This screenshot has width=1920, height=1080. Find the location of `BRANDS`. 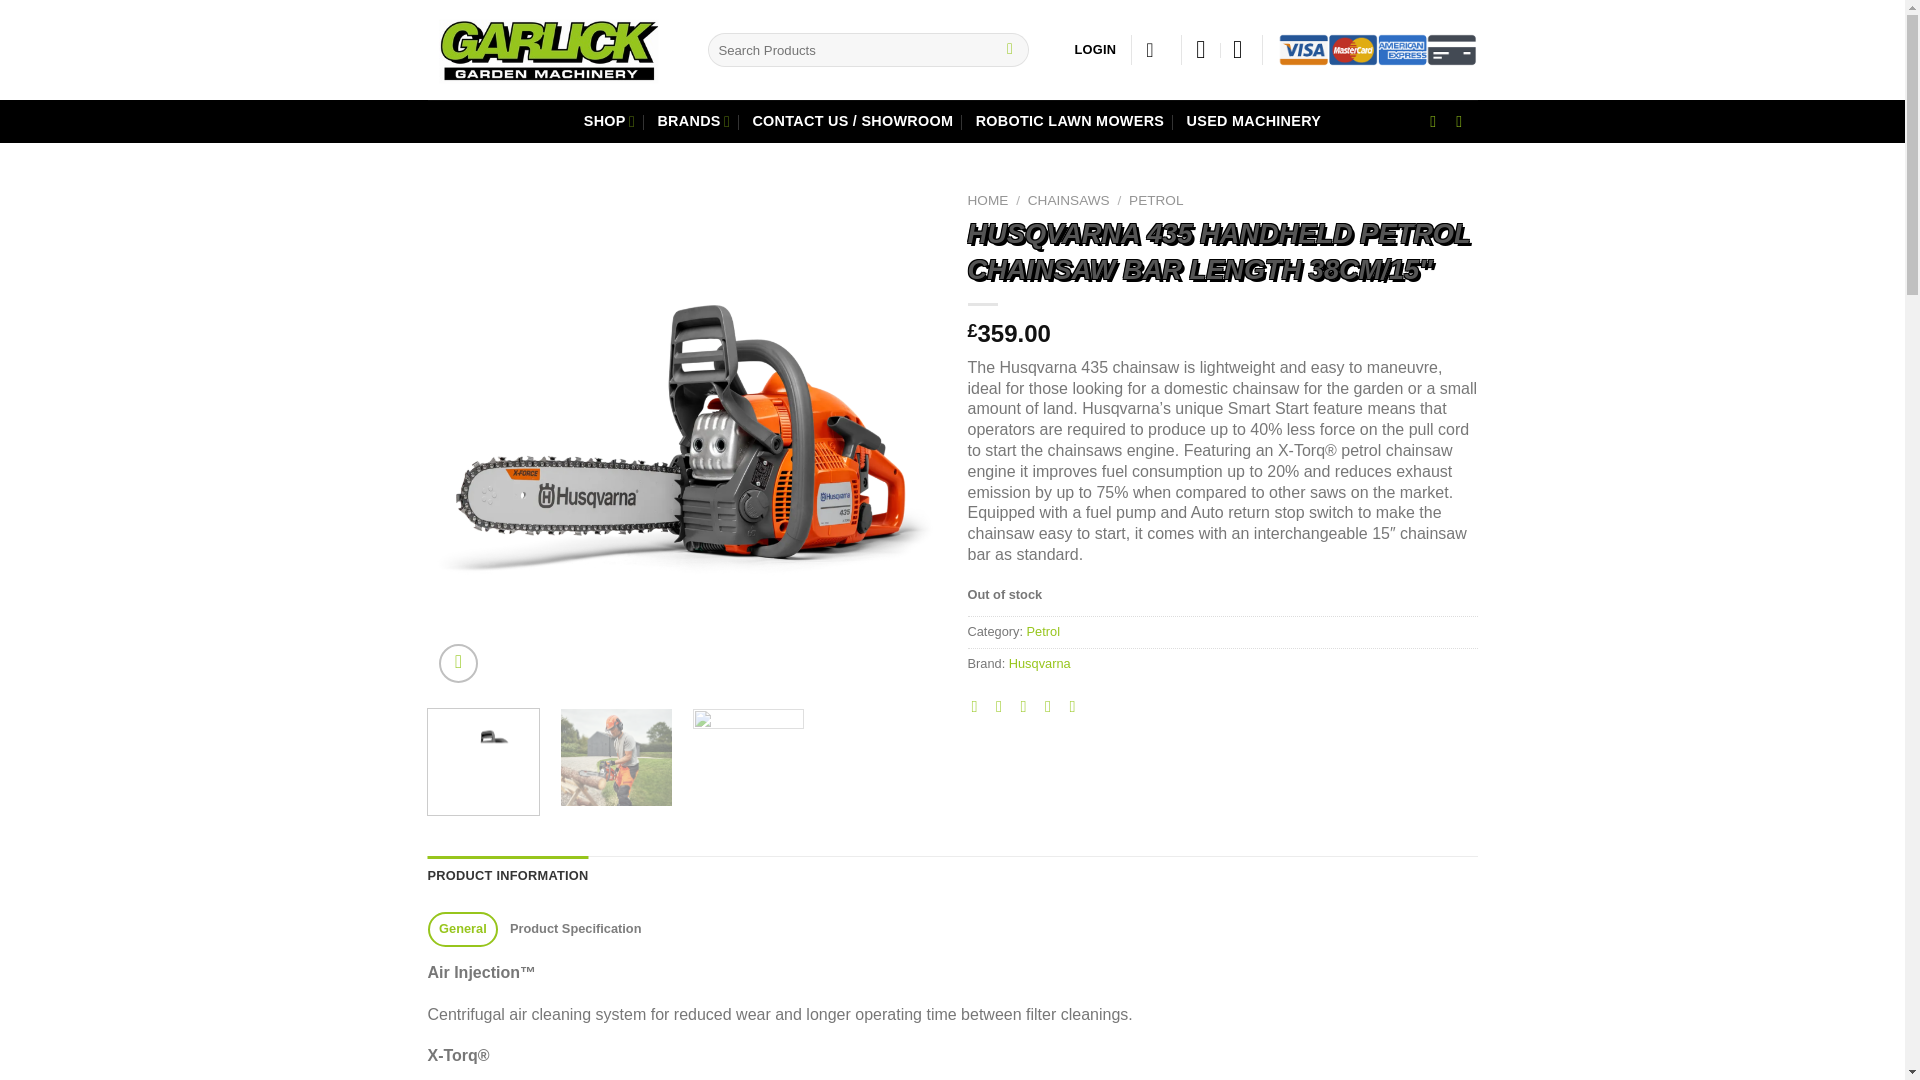

BRANDS is located at coordinates (692, 121).